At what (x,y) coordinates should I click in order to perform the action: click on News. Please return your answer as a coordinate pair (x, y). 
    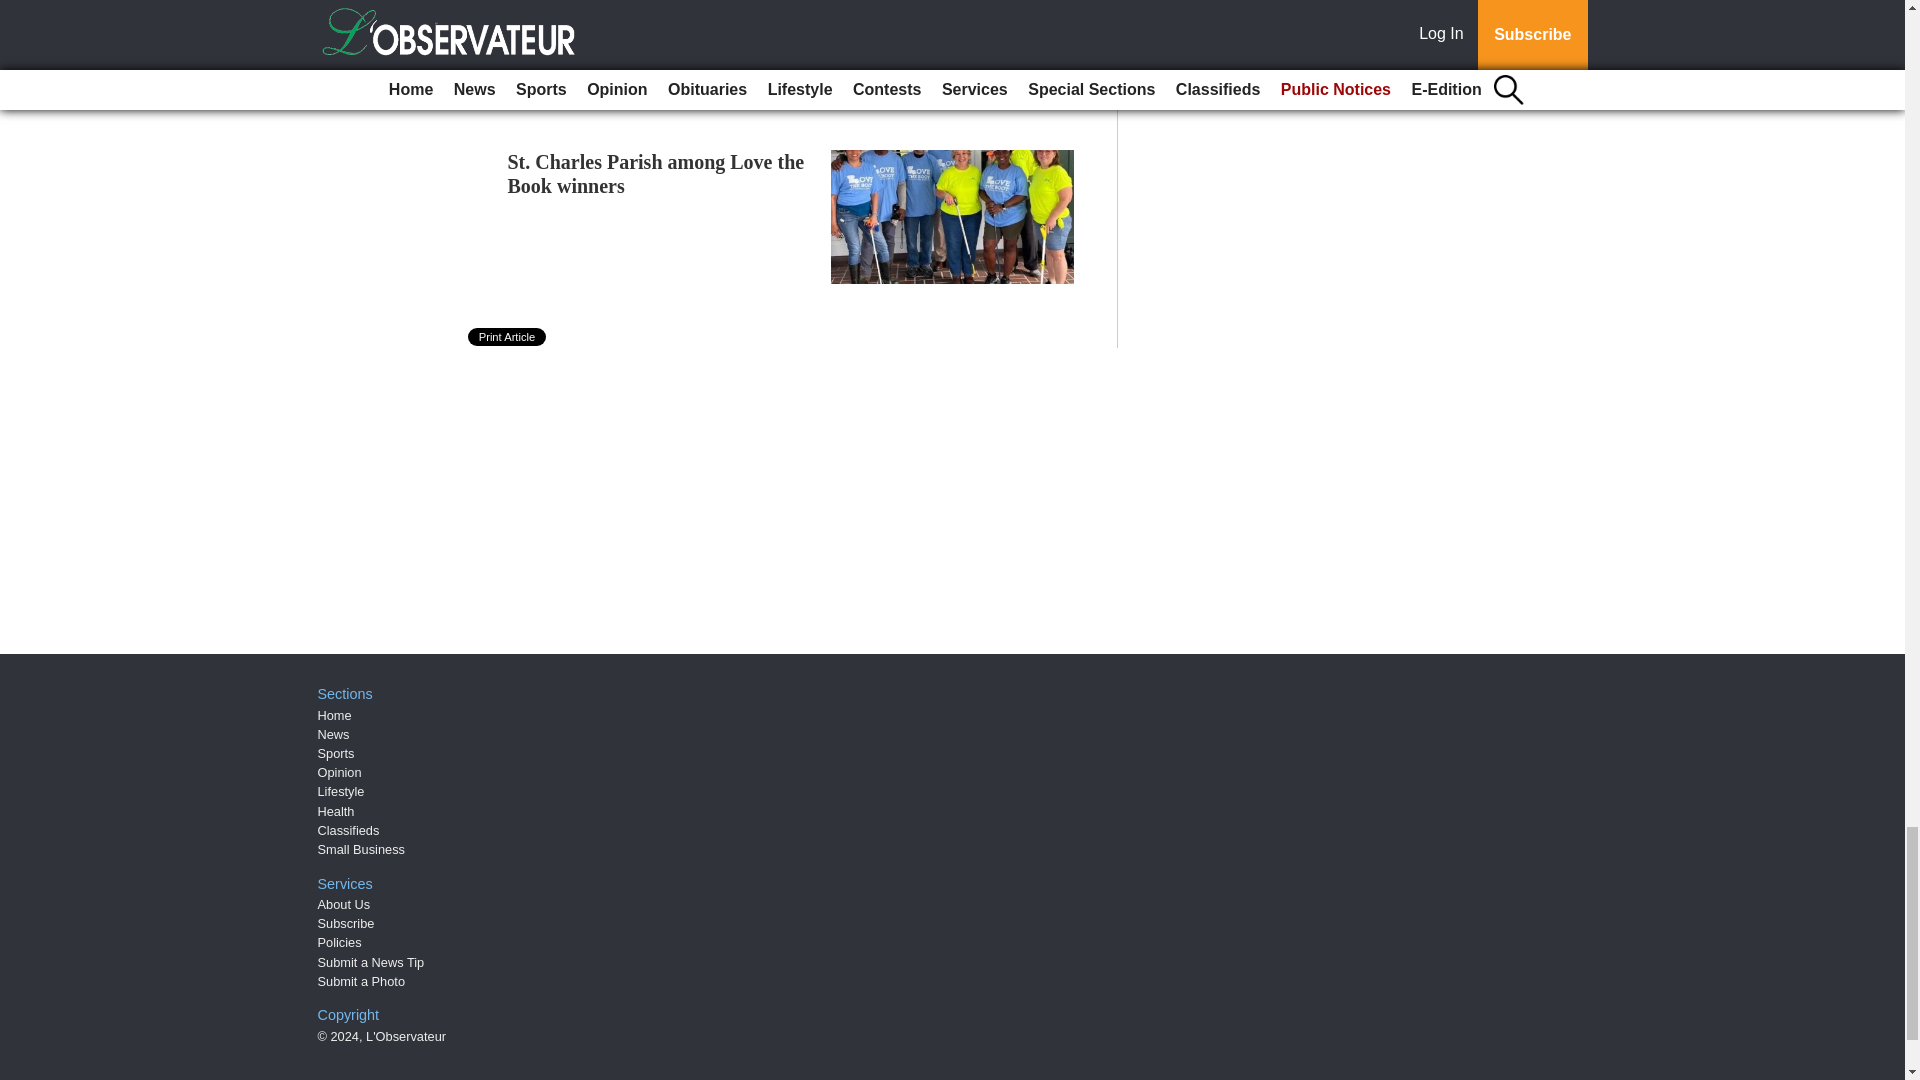
    Looking at the image, I should click on (334, 734).